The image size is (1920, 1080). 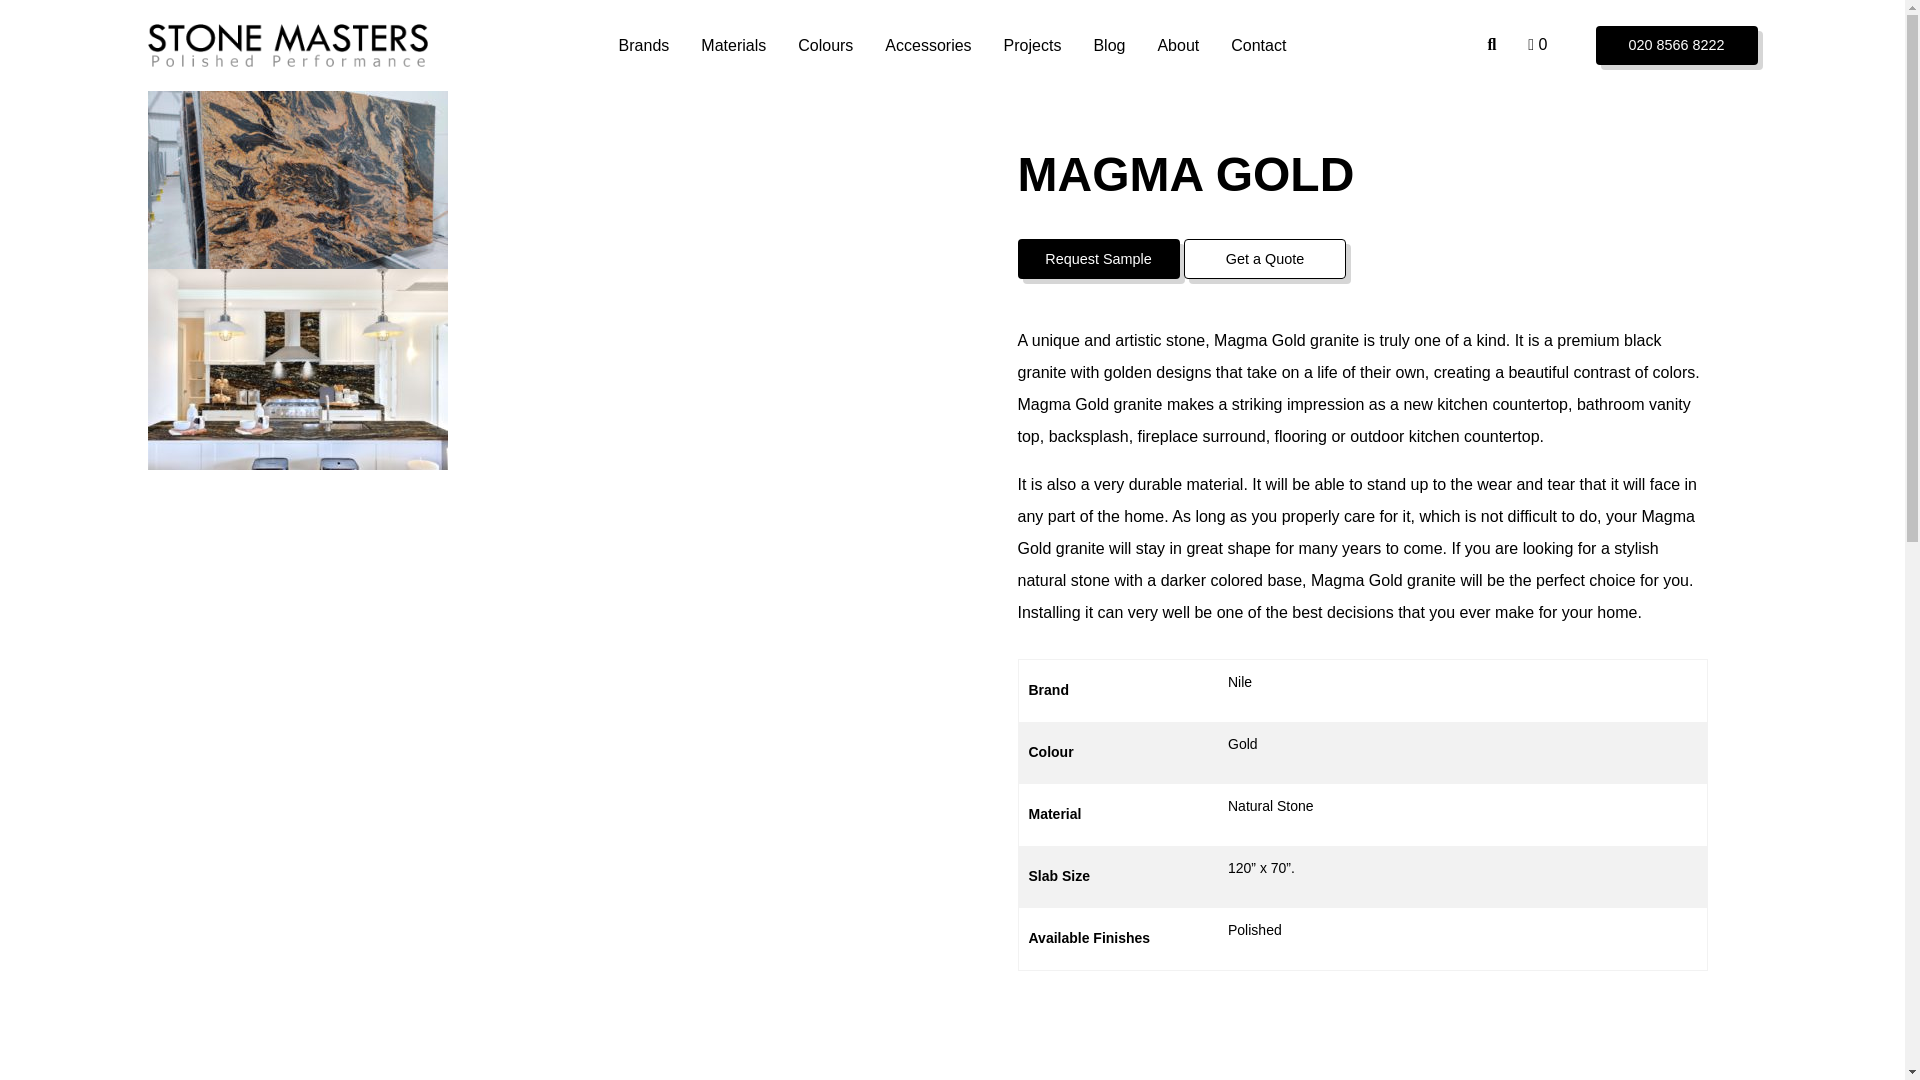 I want to click on Materials, so click(x=733, y=44).